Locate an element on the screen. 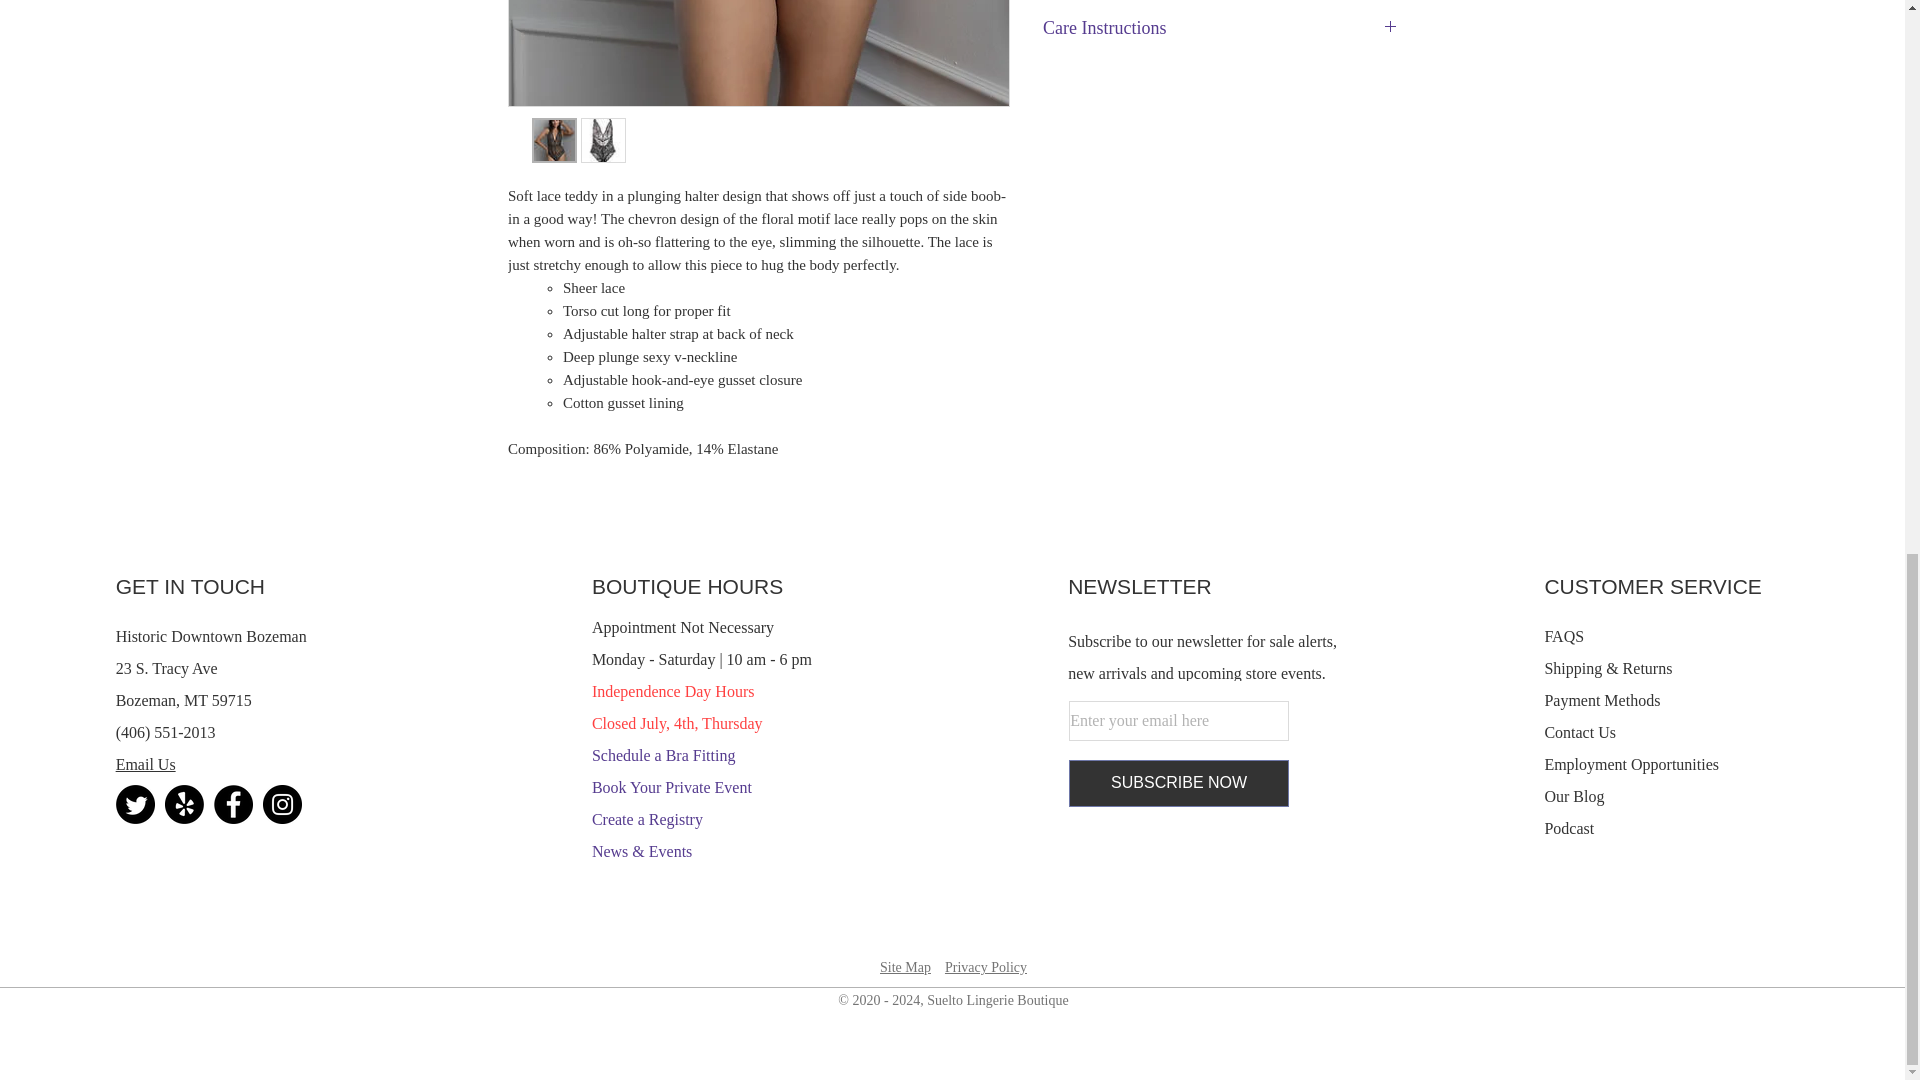 The height and width of the screenshot is (1080, 1920). Schedule a Bra Fitting is located at coordinates (663, 755).